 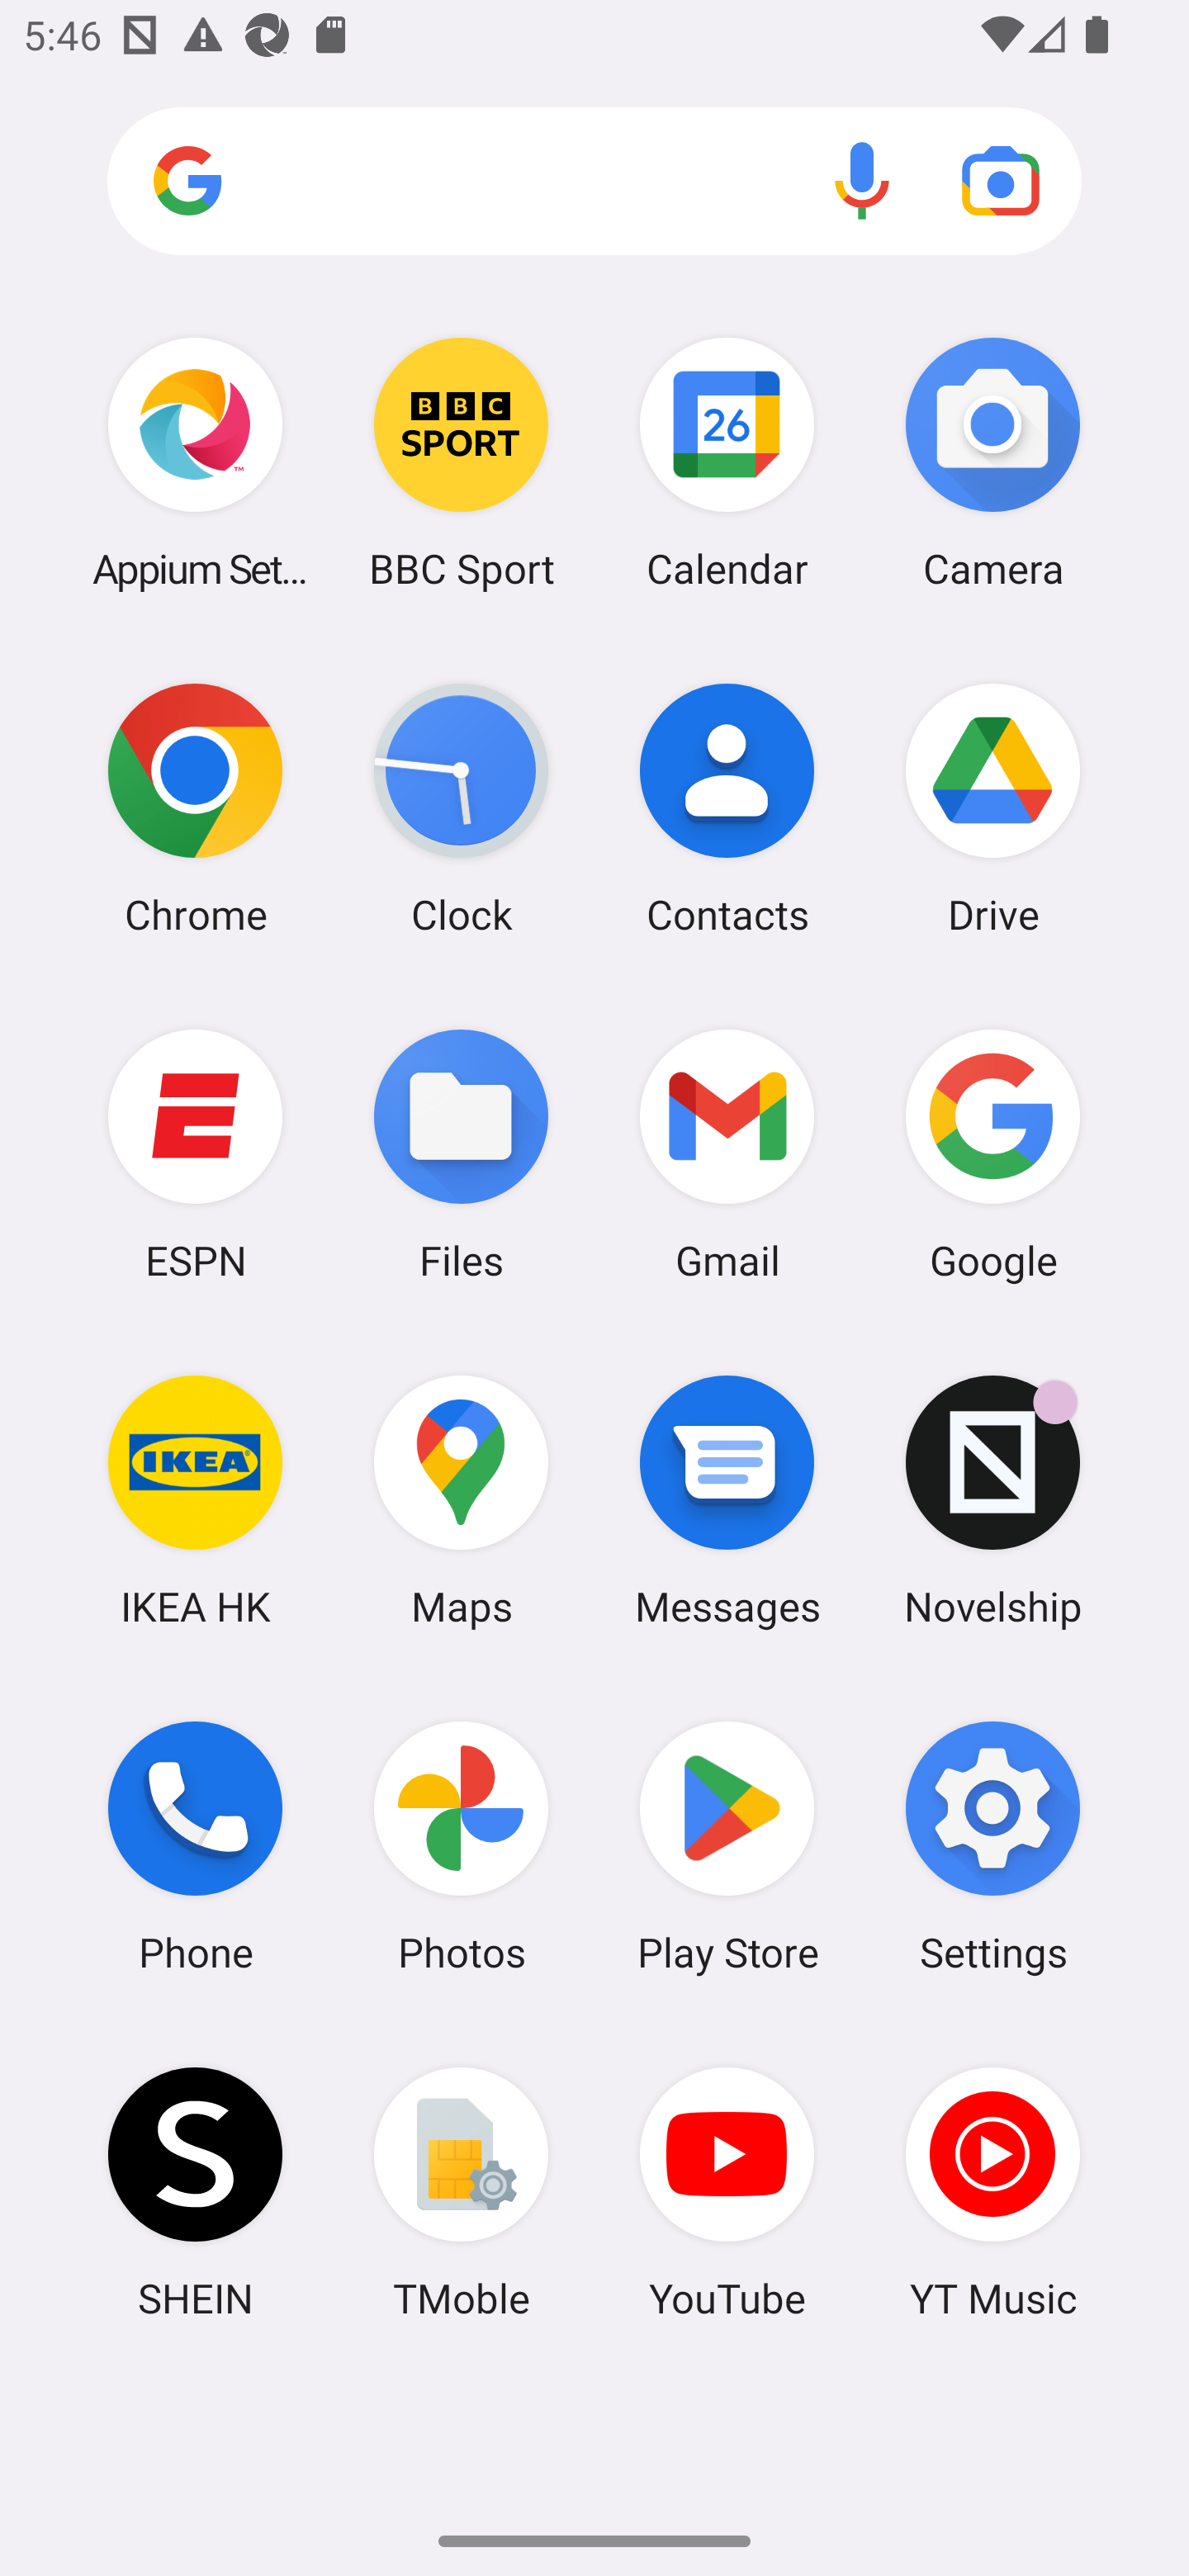 What do you see at coordinates (195, 1153) in the screenshot?
I see `ESPN` at bounding box center [195, 1153].